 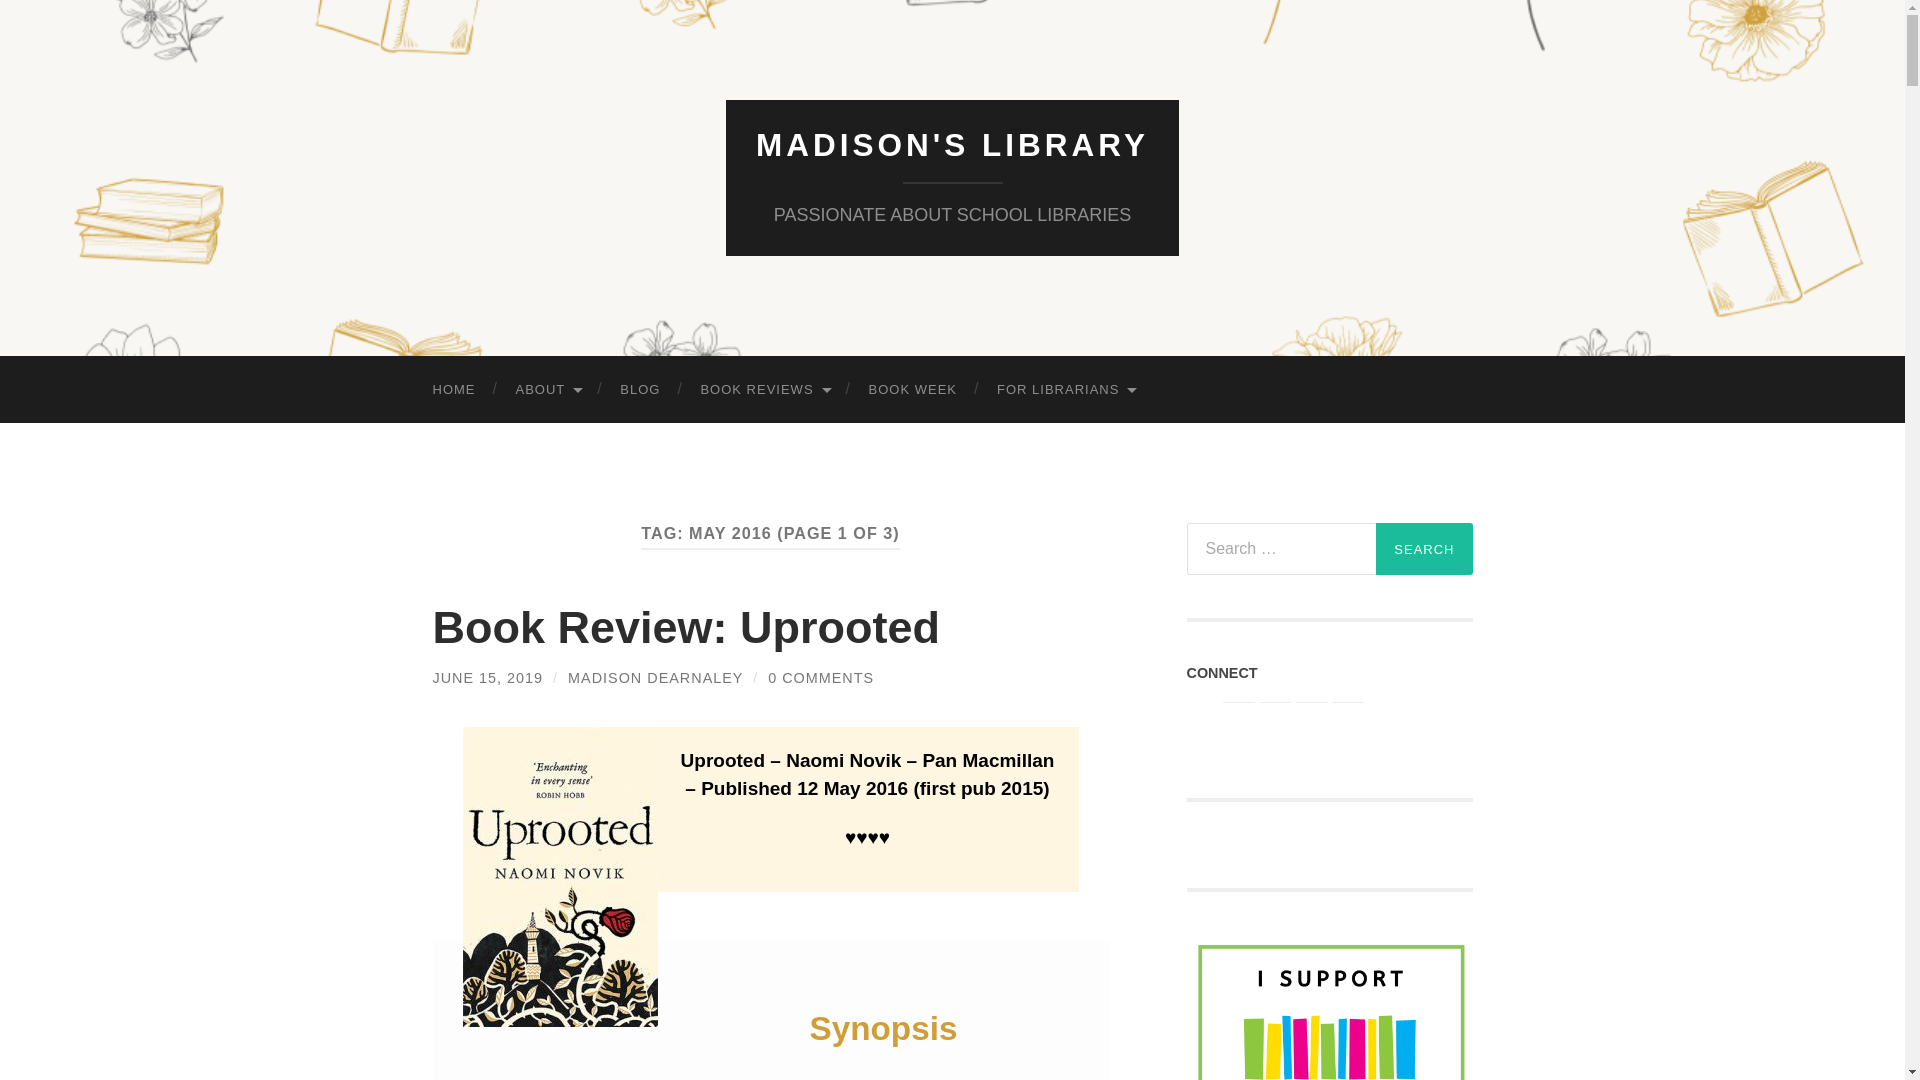 I want to click on BLOG, so click(x=639, y=390).